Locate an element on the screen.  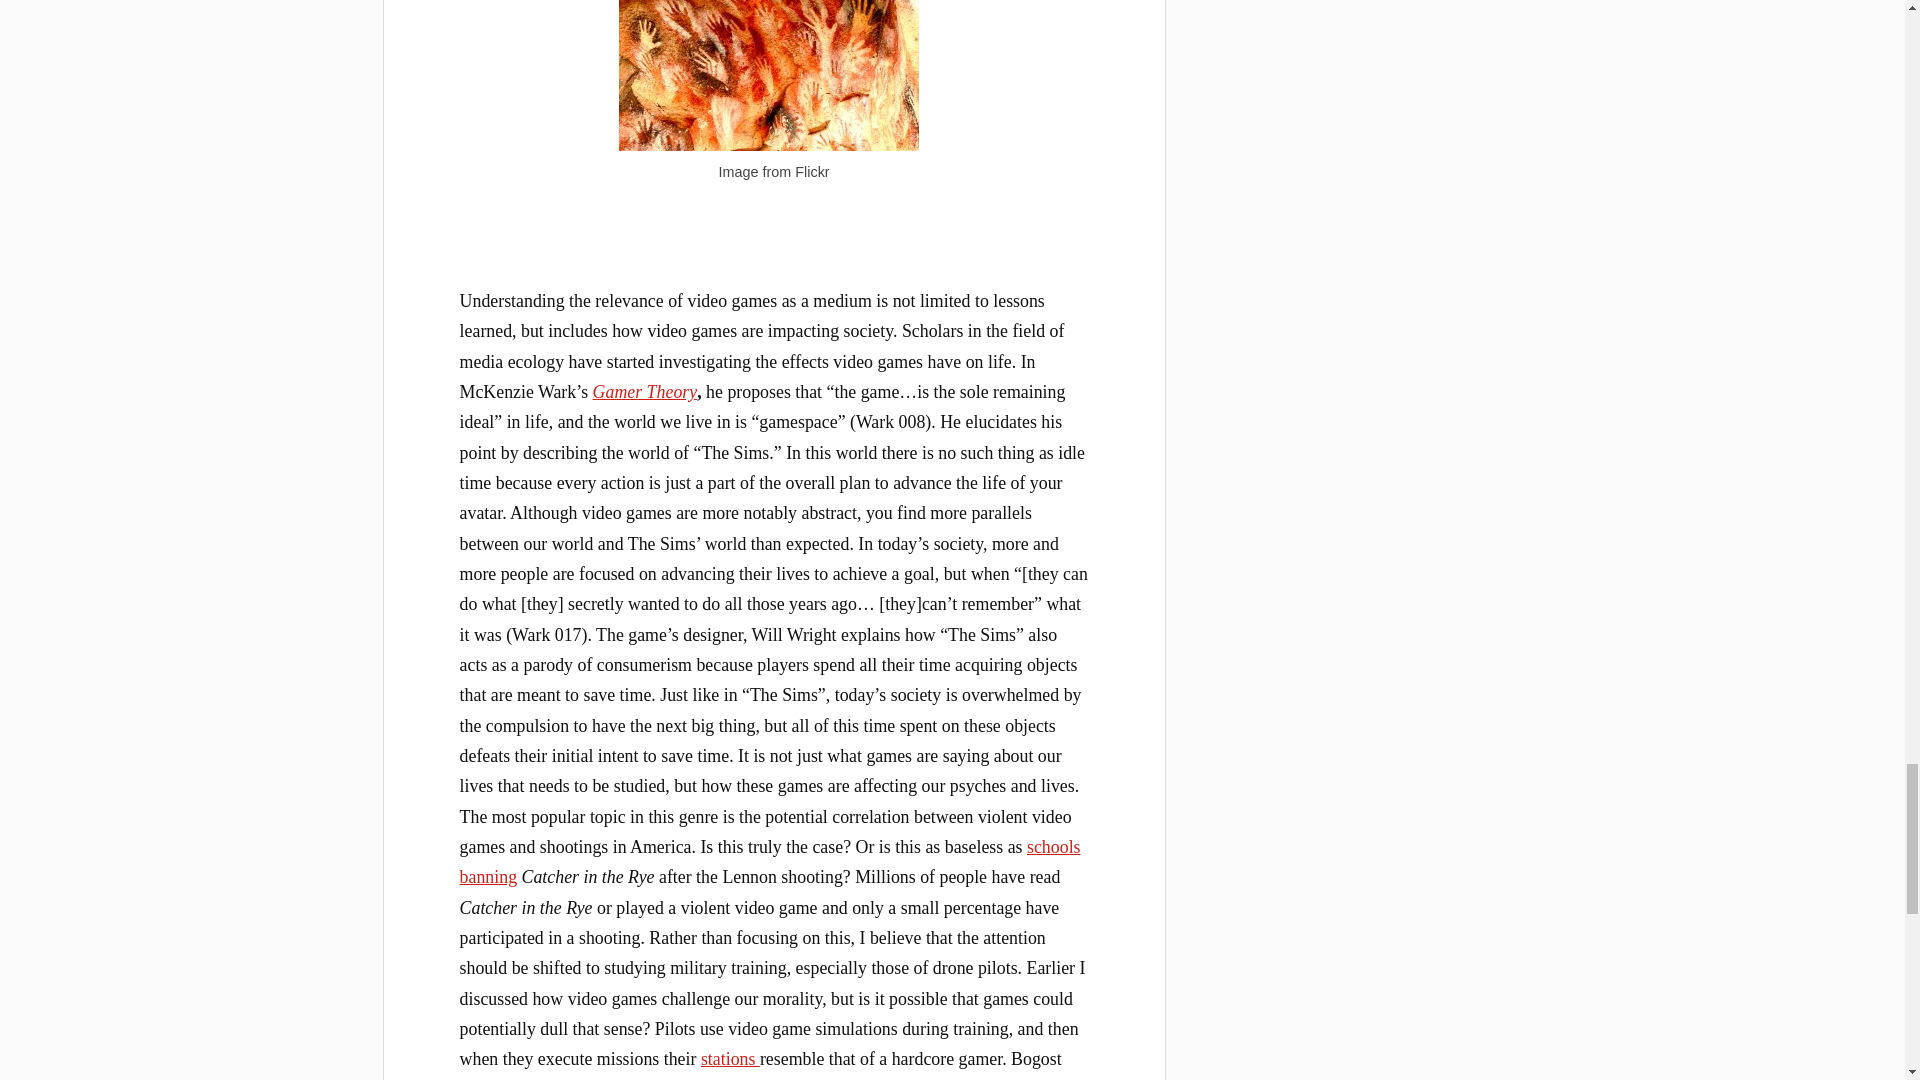
stations is located at coordinates (730, 1058).